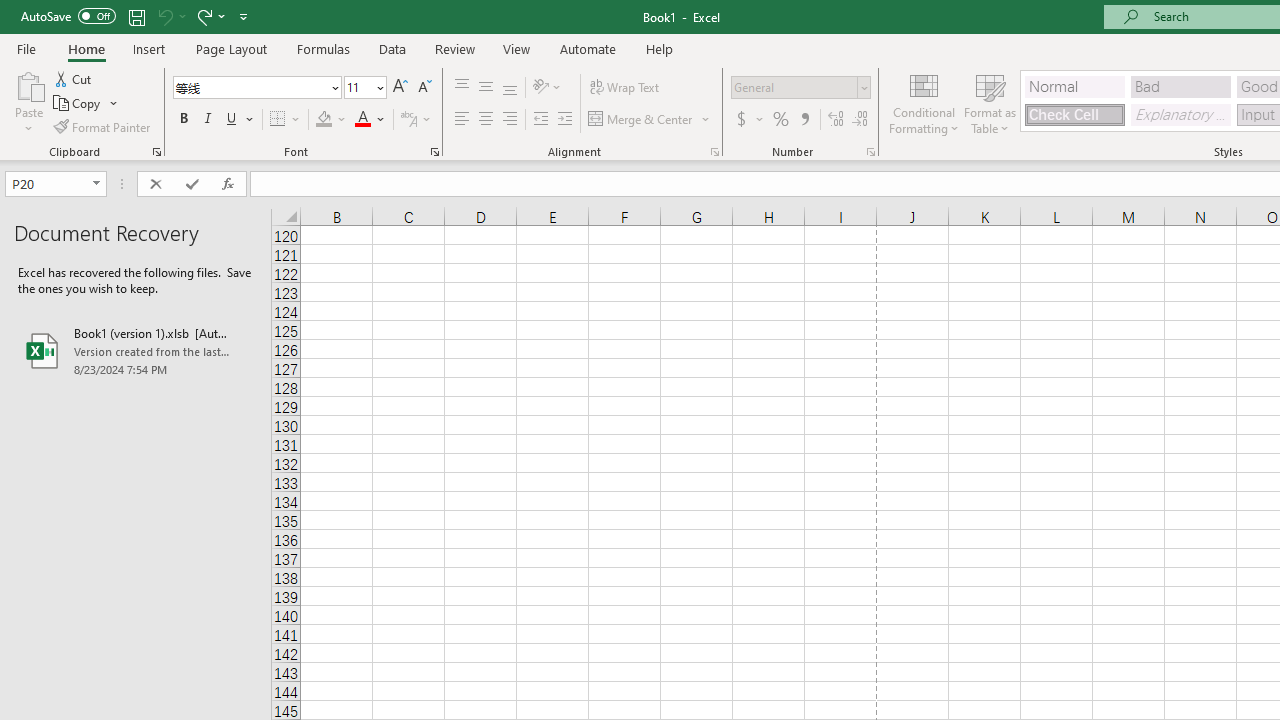  I want to click on Format Cell Alignment, so click(714, 152).